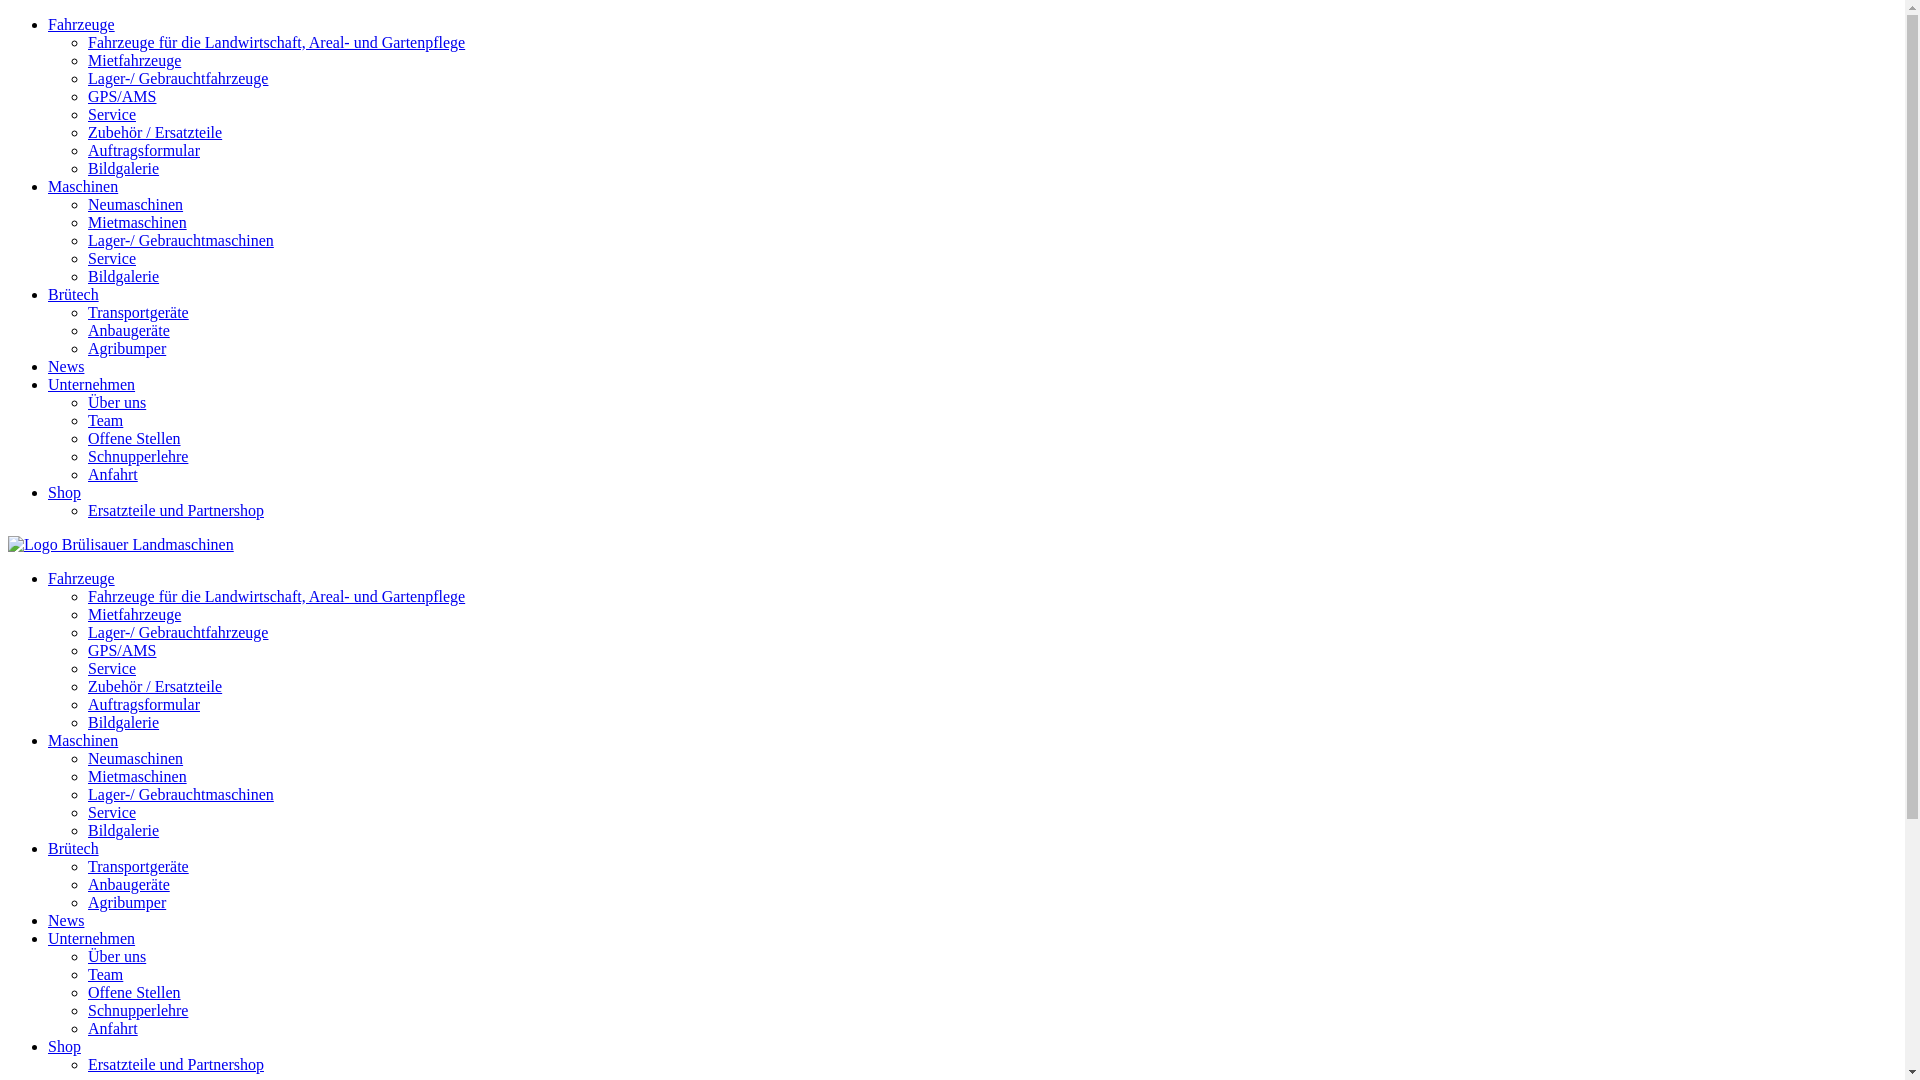 Image resolution: width=1920 pixels, height=1080 pixels. What do you see at coordinates (176, 1064) in the screenshot?
I see `Ersatzteile und Partnershop` at bounding box center [176, 1064].